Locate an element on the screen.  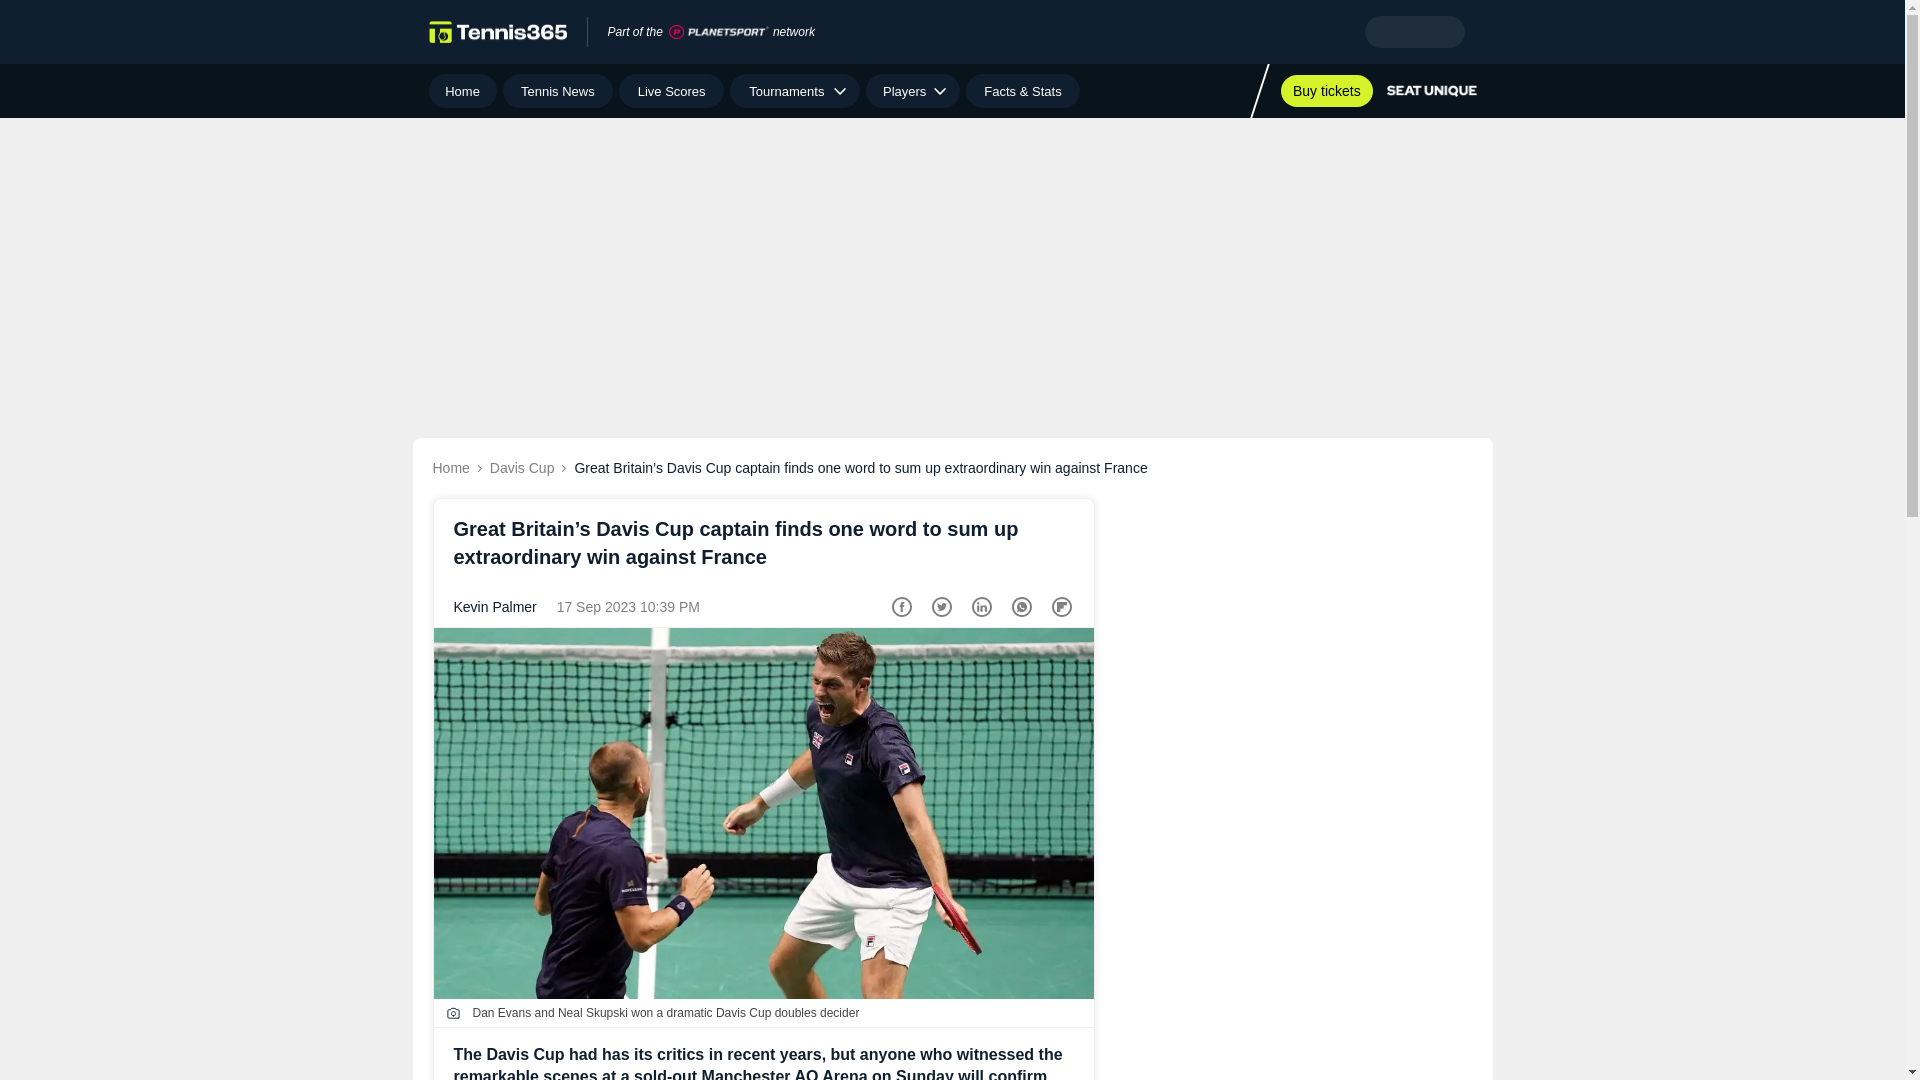
Tournaments is located at coordinates (794, 91).